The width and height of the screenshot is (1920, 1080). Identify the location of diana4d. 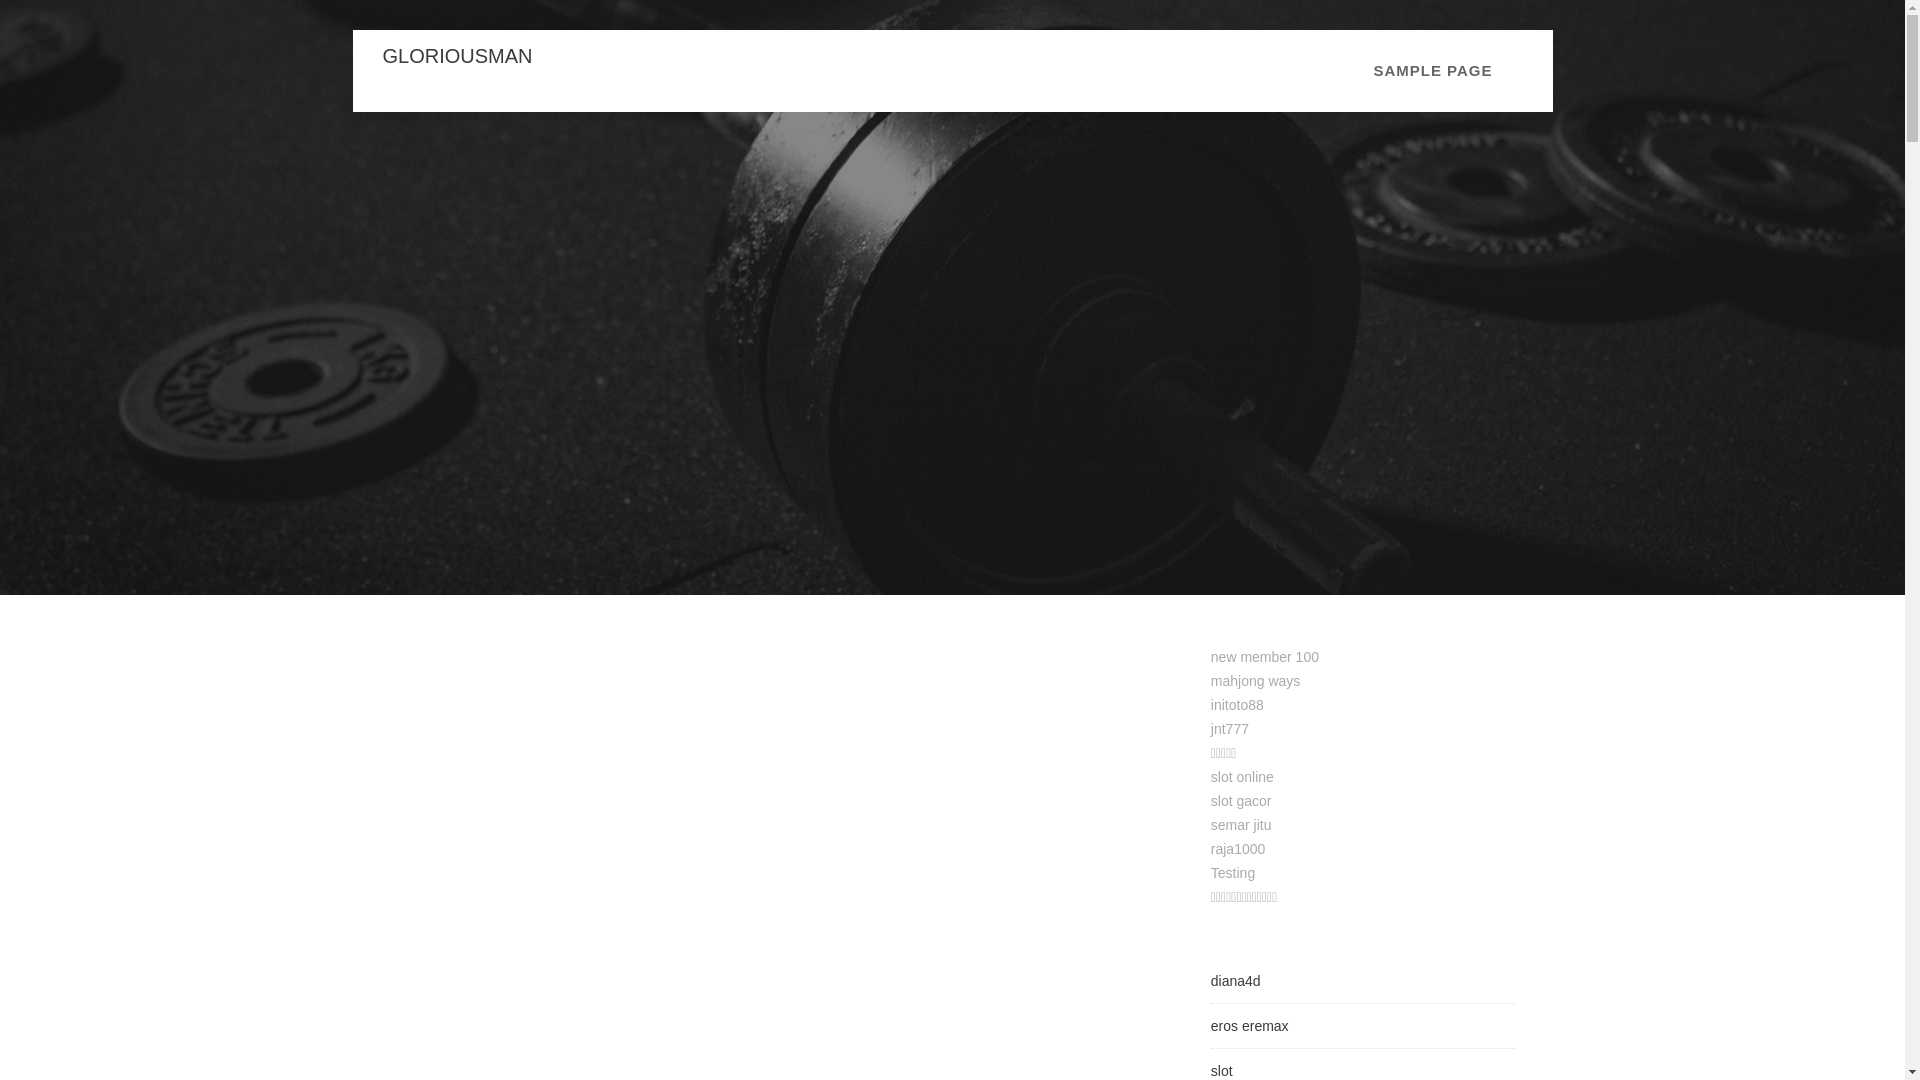
(1236, 981).